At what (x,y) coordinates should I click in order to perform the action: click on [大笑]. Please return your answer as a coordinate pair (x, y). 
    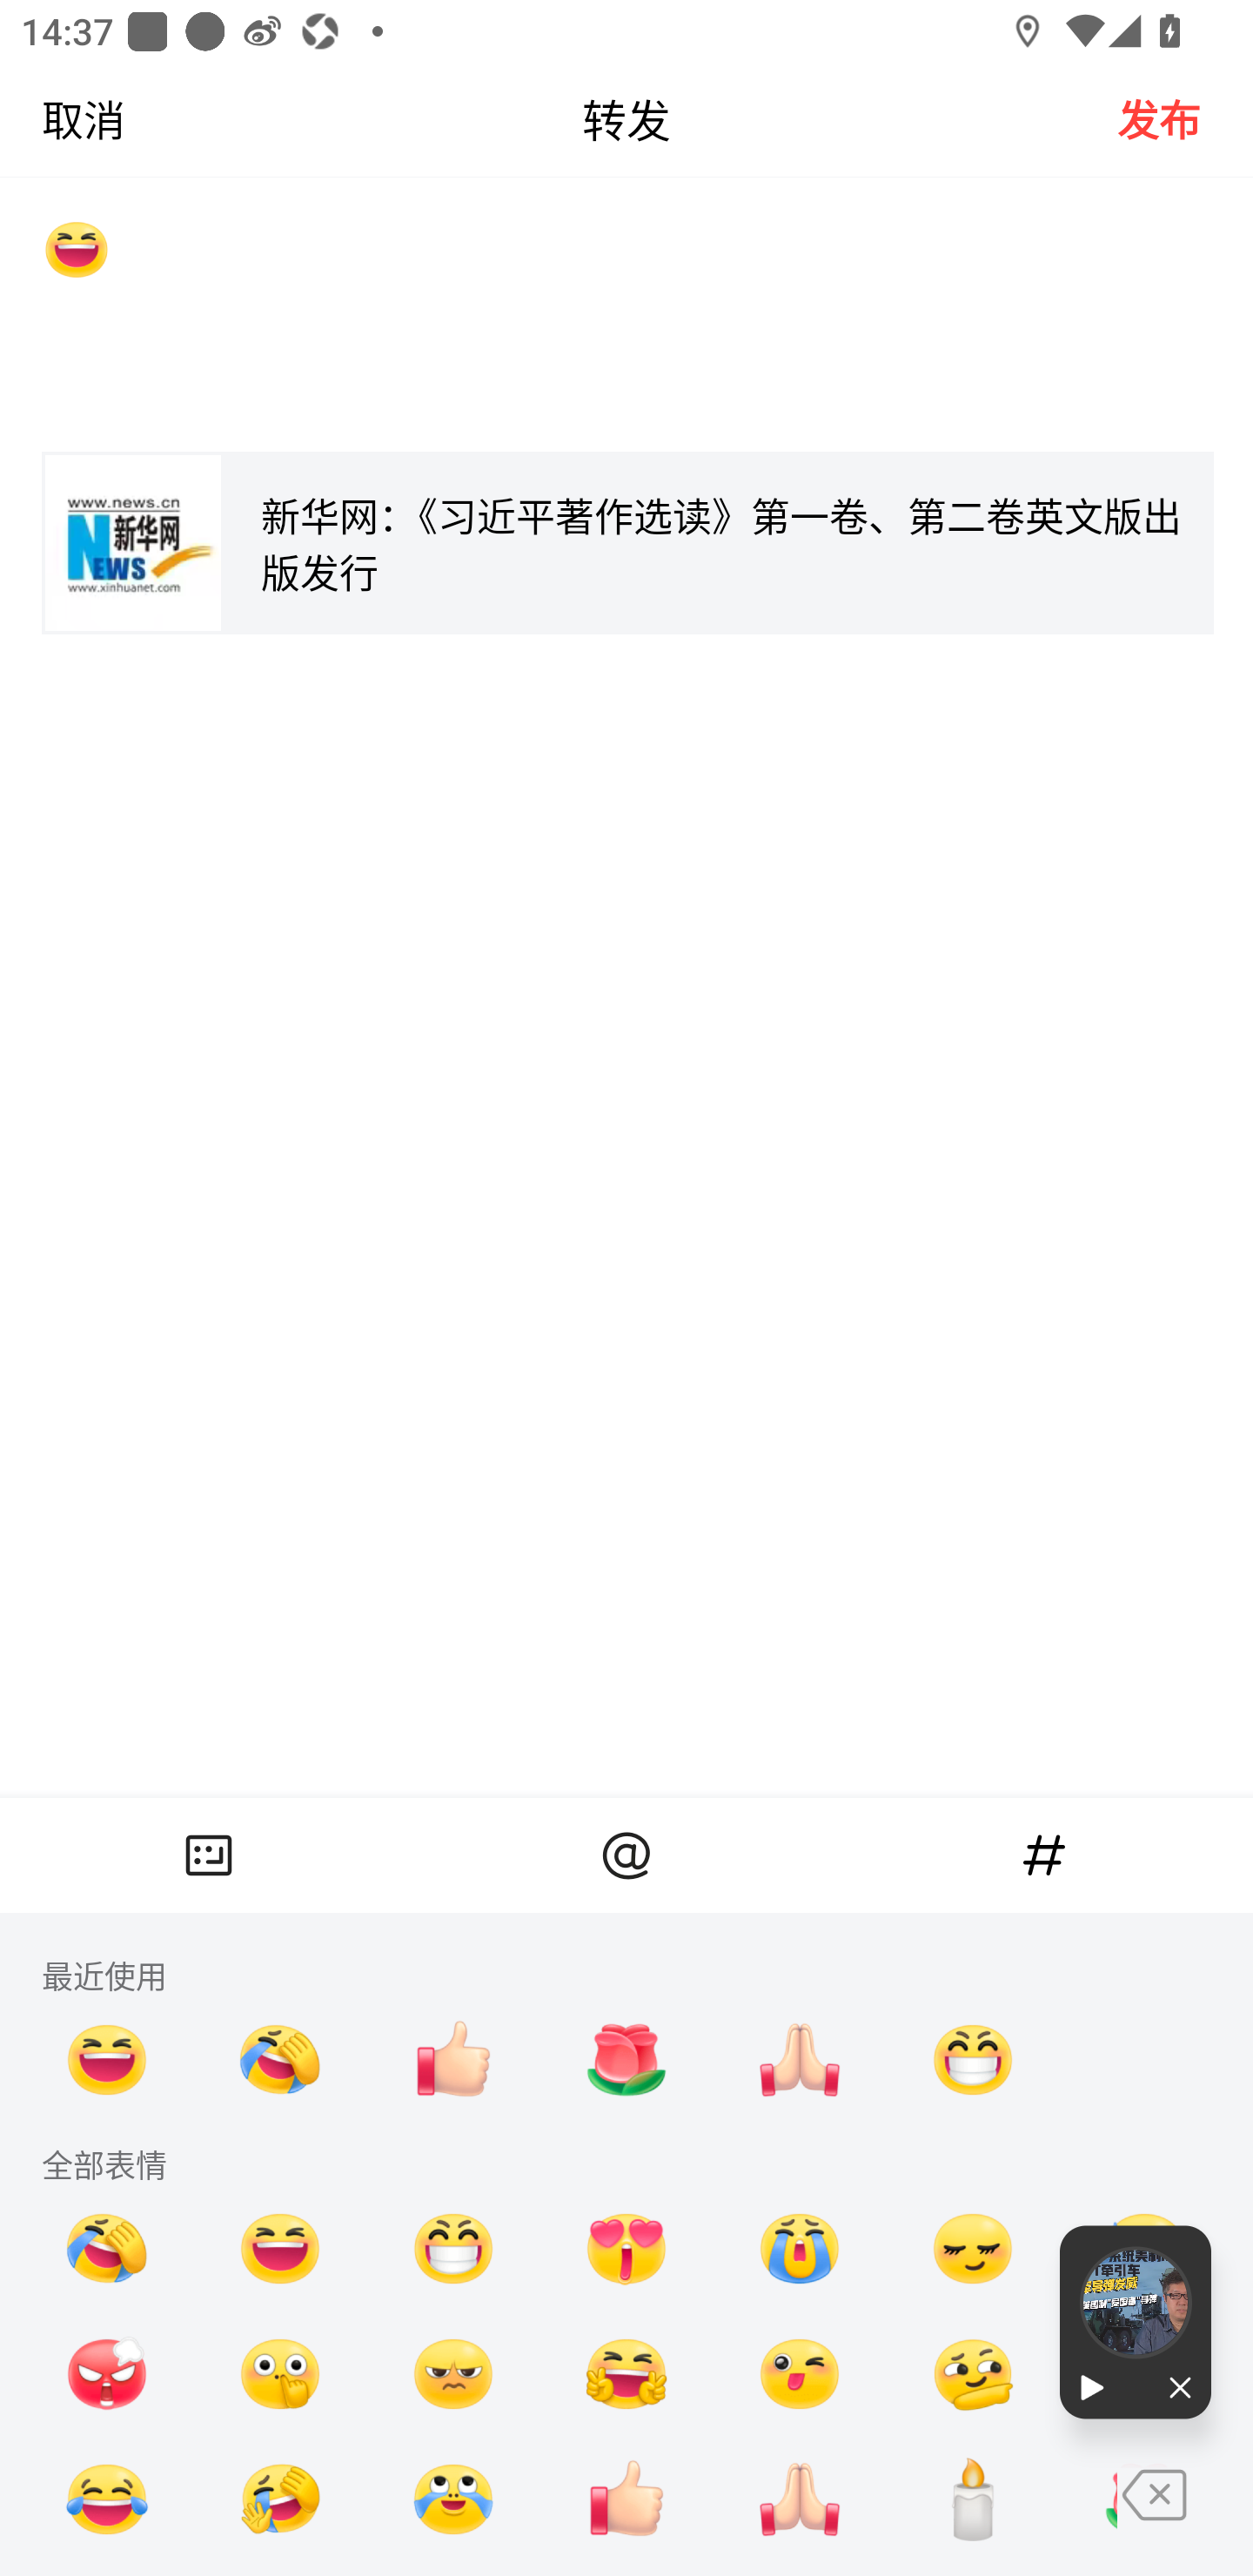
    Looking at the image, I should click on (108, 2059).